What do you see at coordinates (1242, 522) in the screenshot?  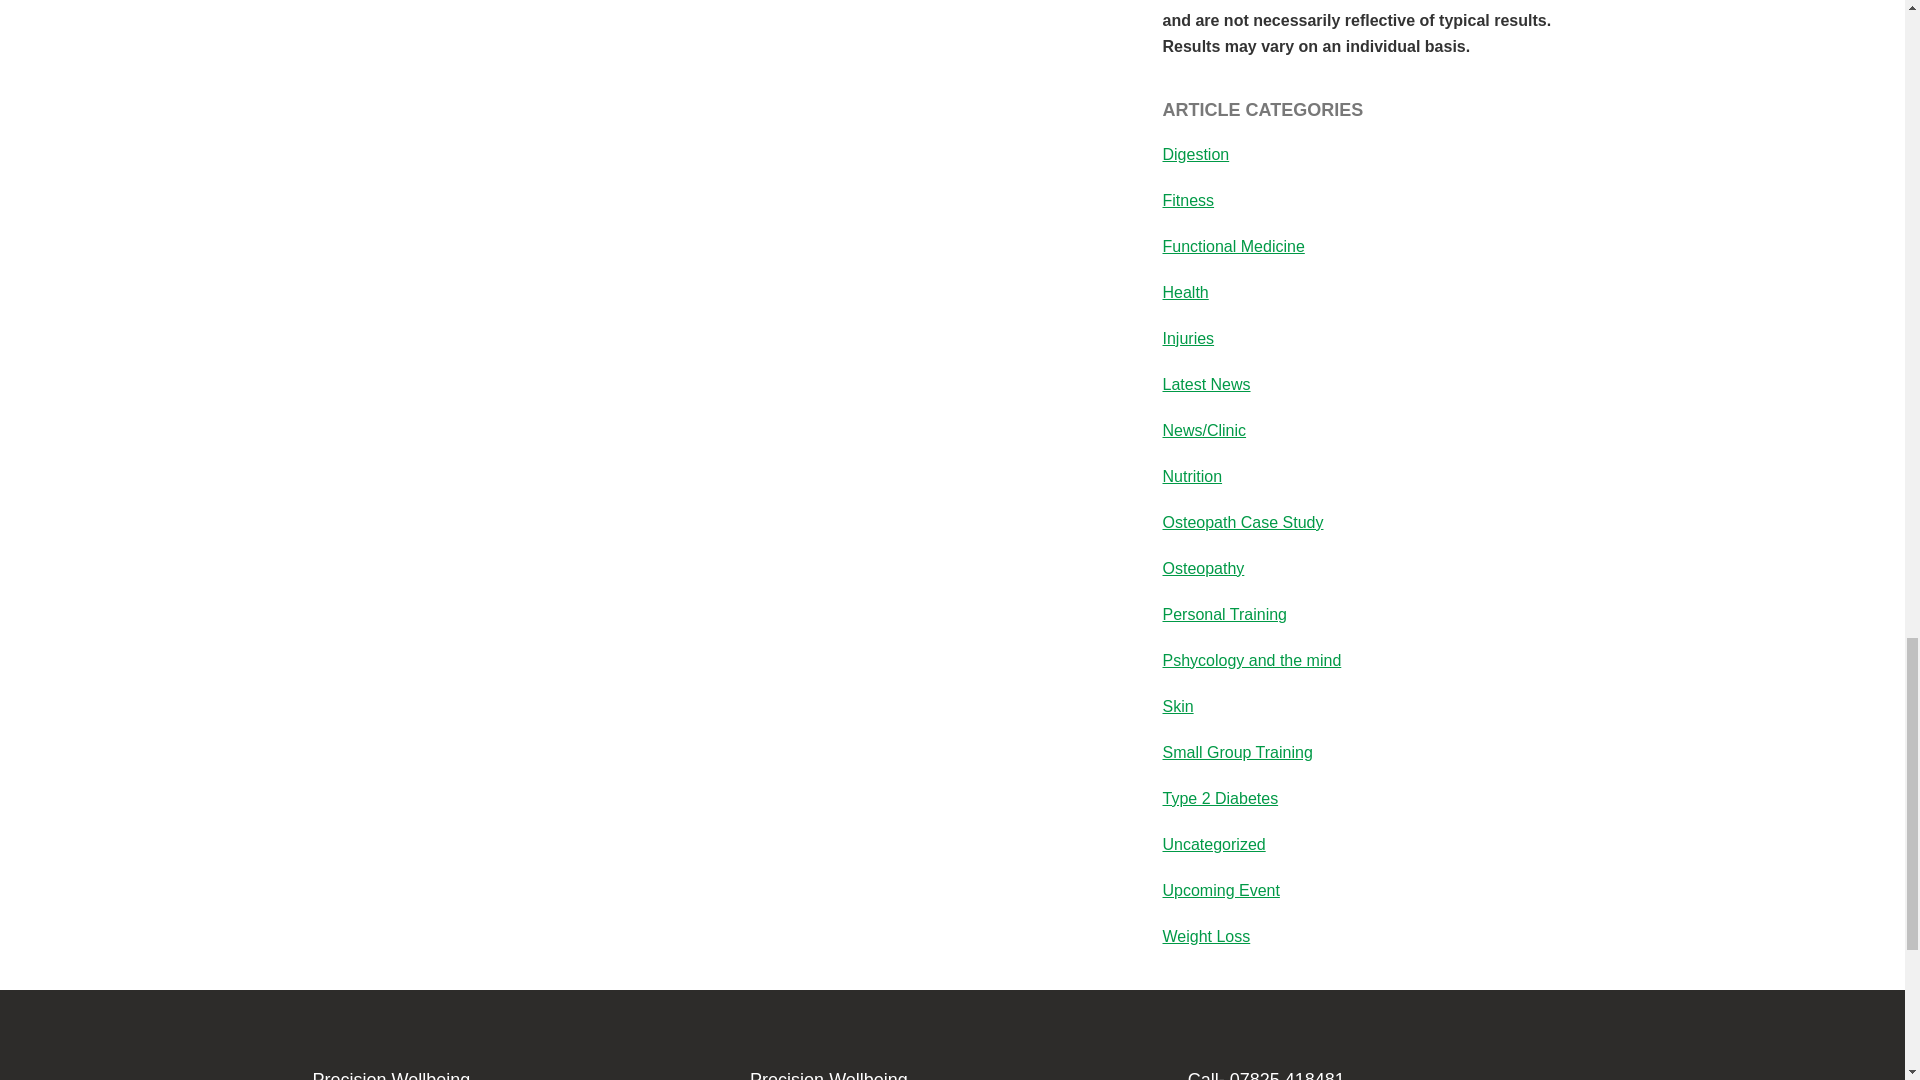 I see `Osteopath Case Study` at bounding box center [1242, 522].